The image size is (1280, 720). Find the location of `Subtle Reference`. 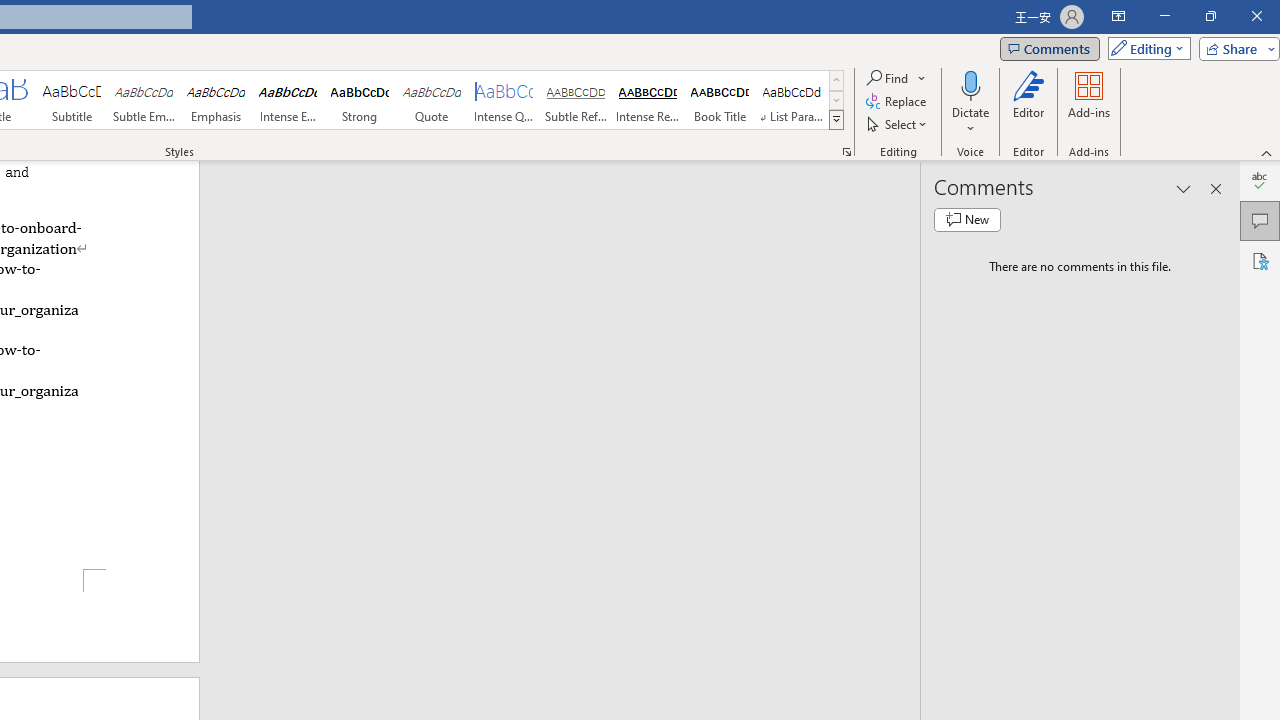

Subtle Reference is located at coordinates (576, 100).